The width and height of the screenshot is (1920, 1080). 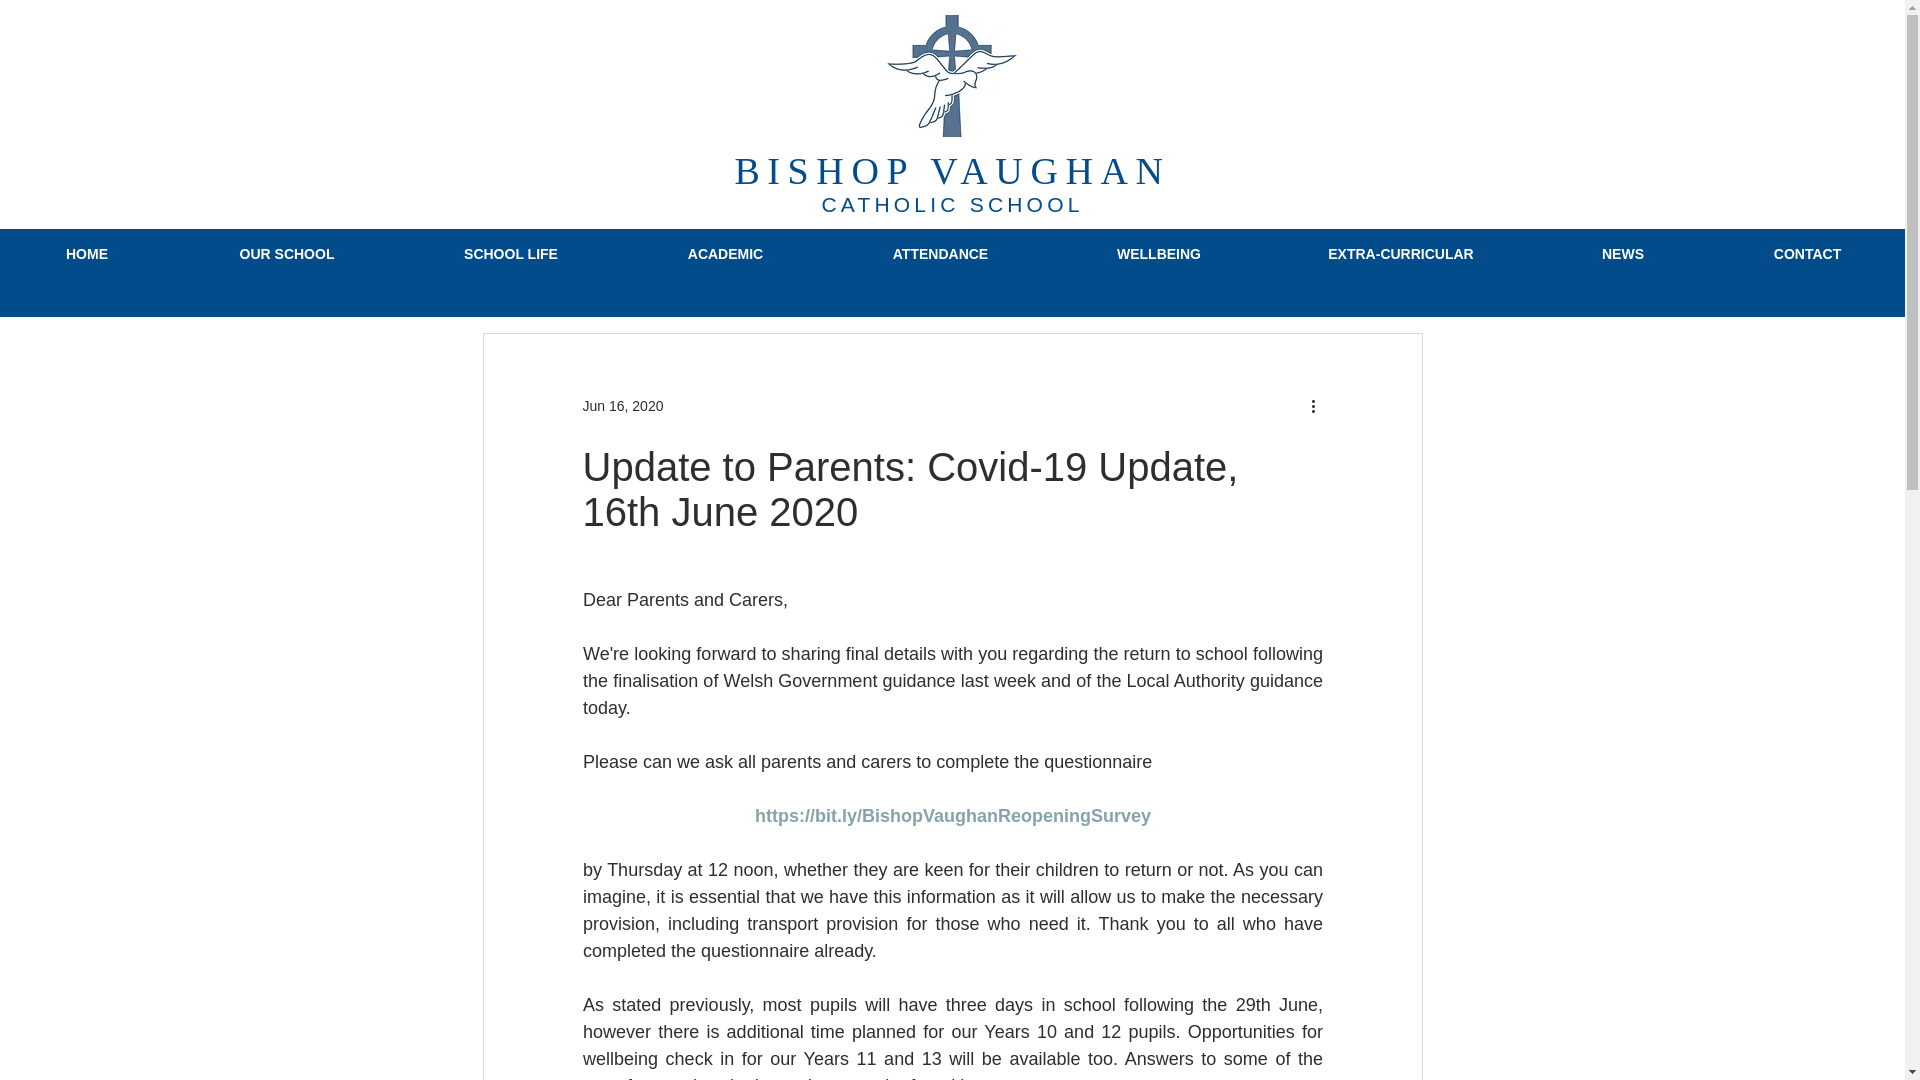 I want to click on Headteacher's Blog, so click(x=1242, y=272).